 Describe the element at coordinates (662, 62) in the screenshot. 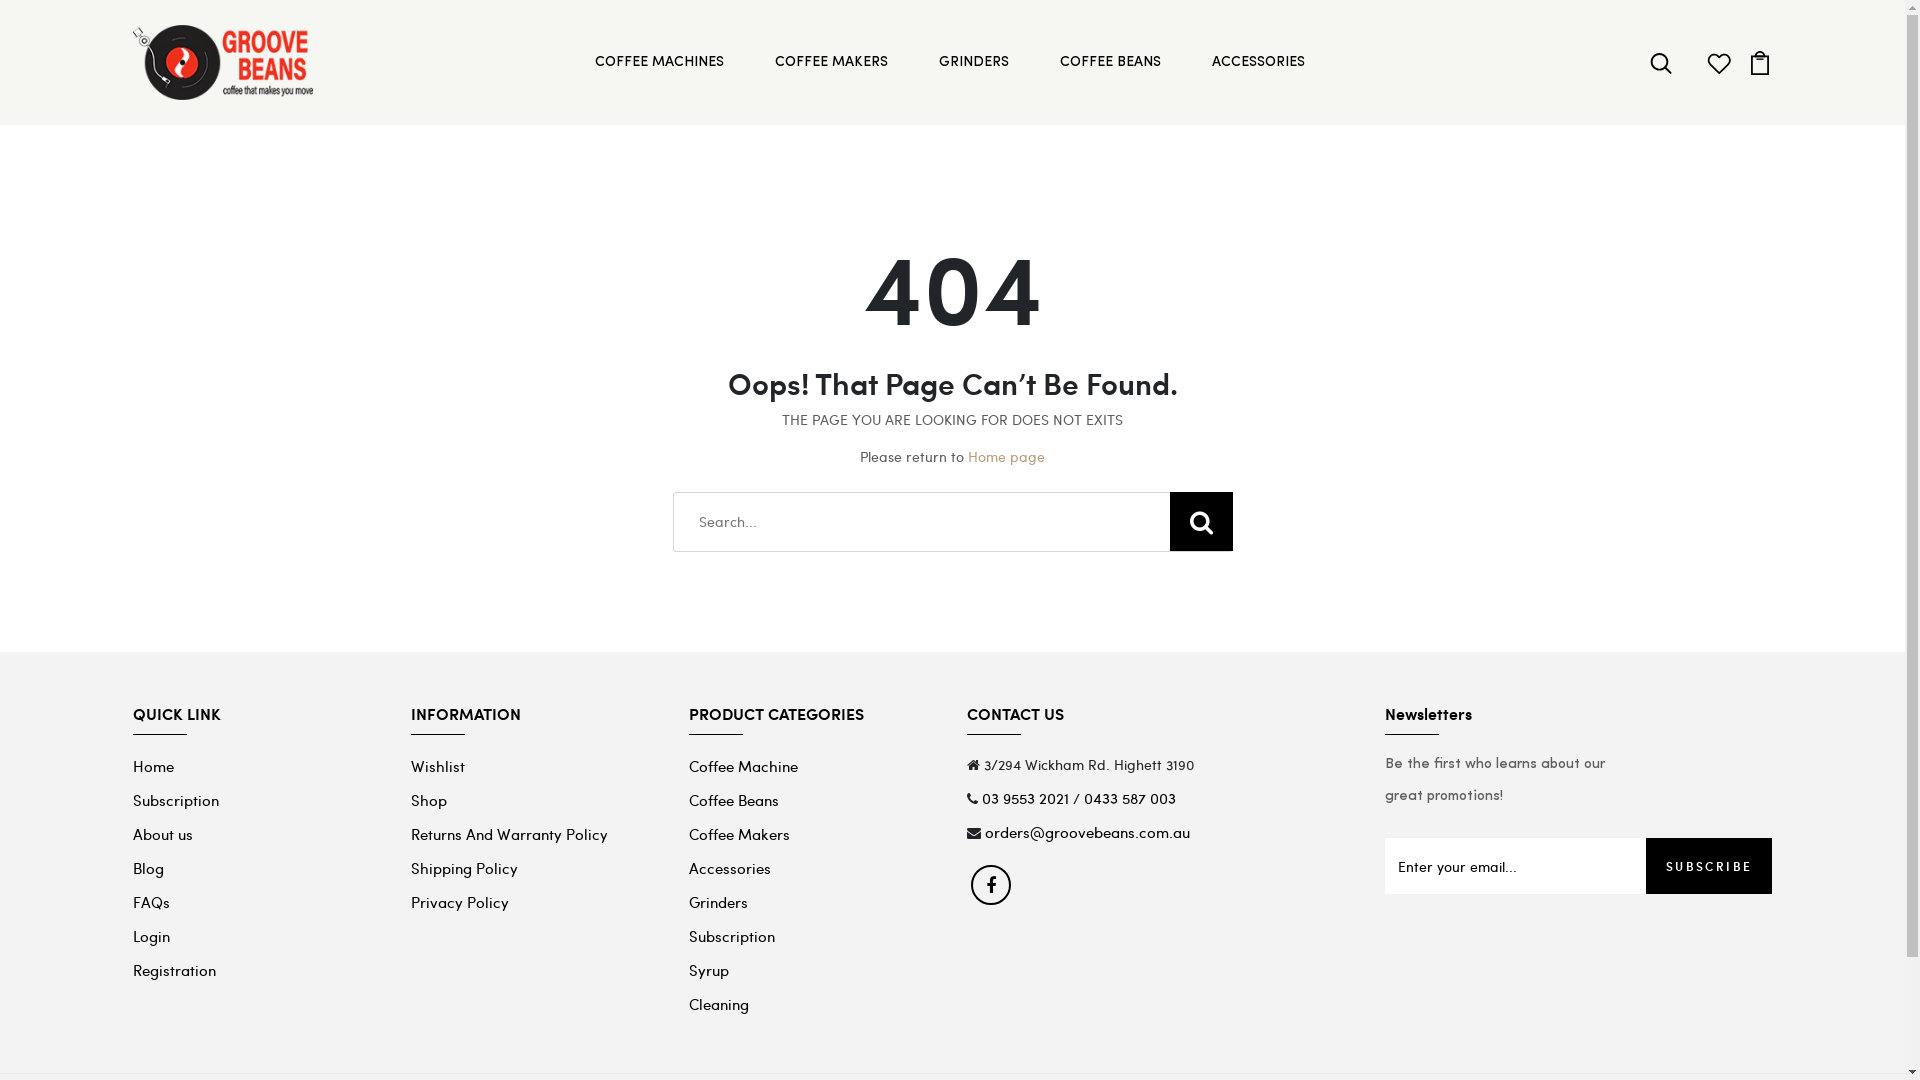

I see `COFFEE MACHINES` at that location.